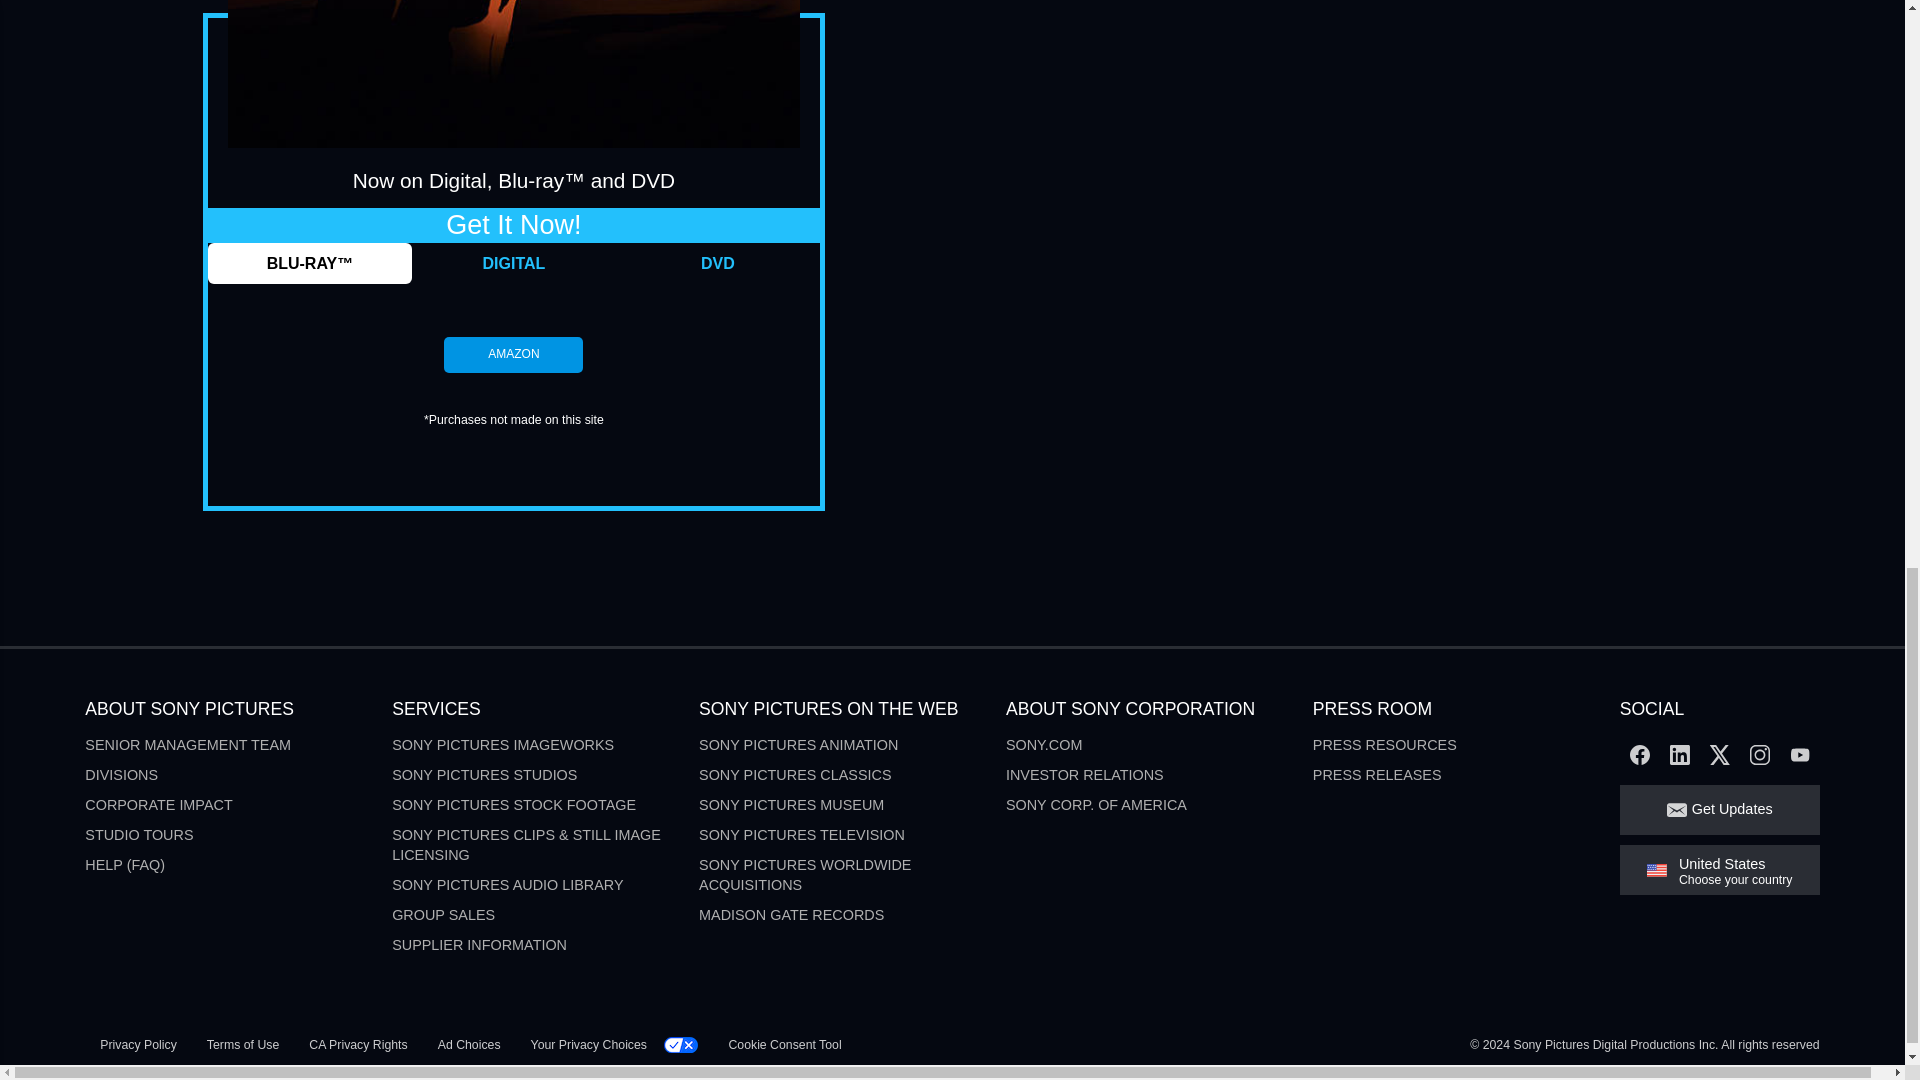 Image resolution: width=1920 pixels, height=1080 pixels. What do you see at coordinates (513, 354) in the screenshot?
I see `AMAZON` at bounding box center [513, 354].